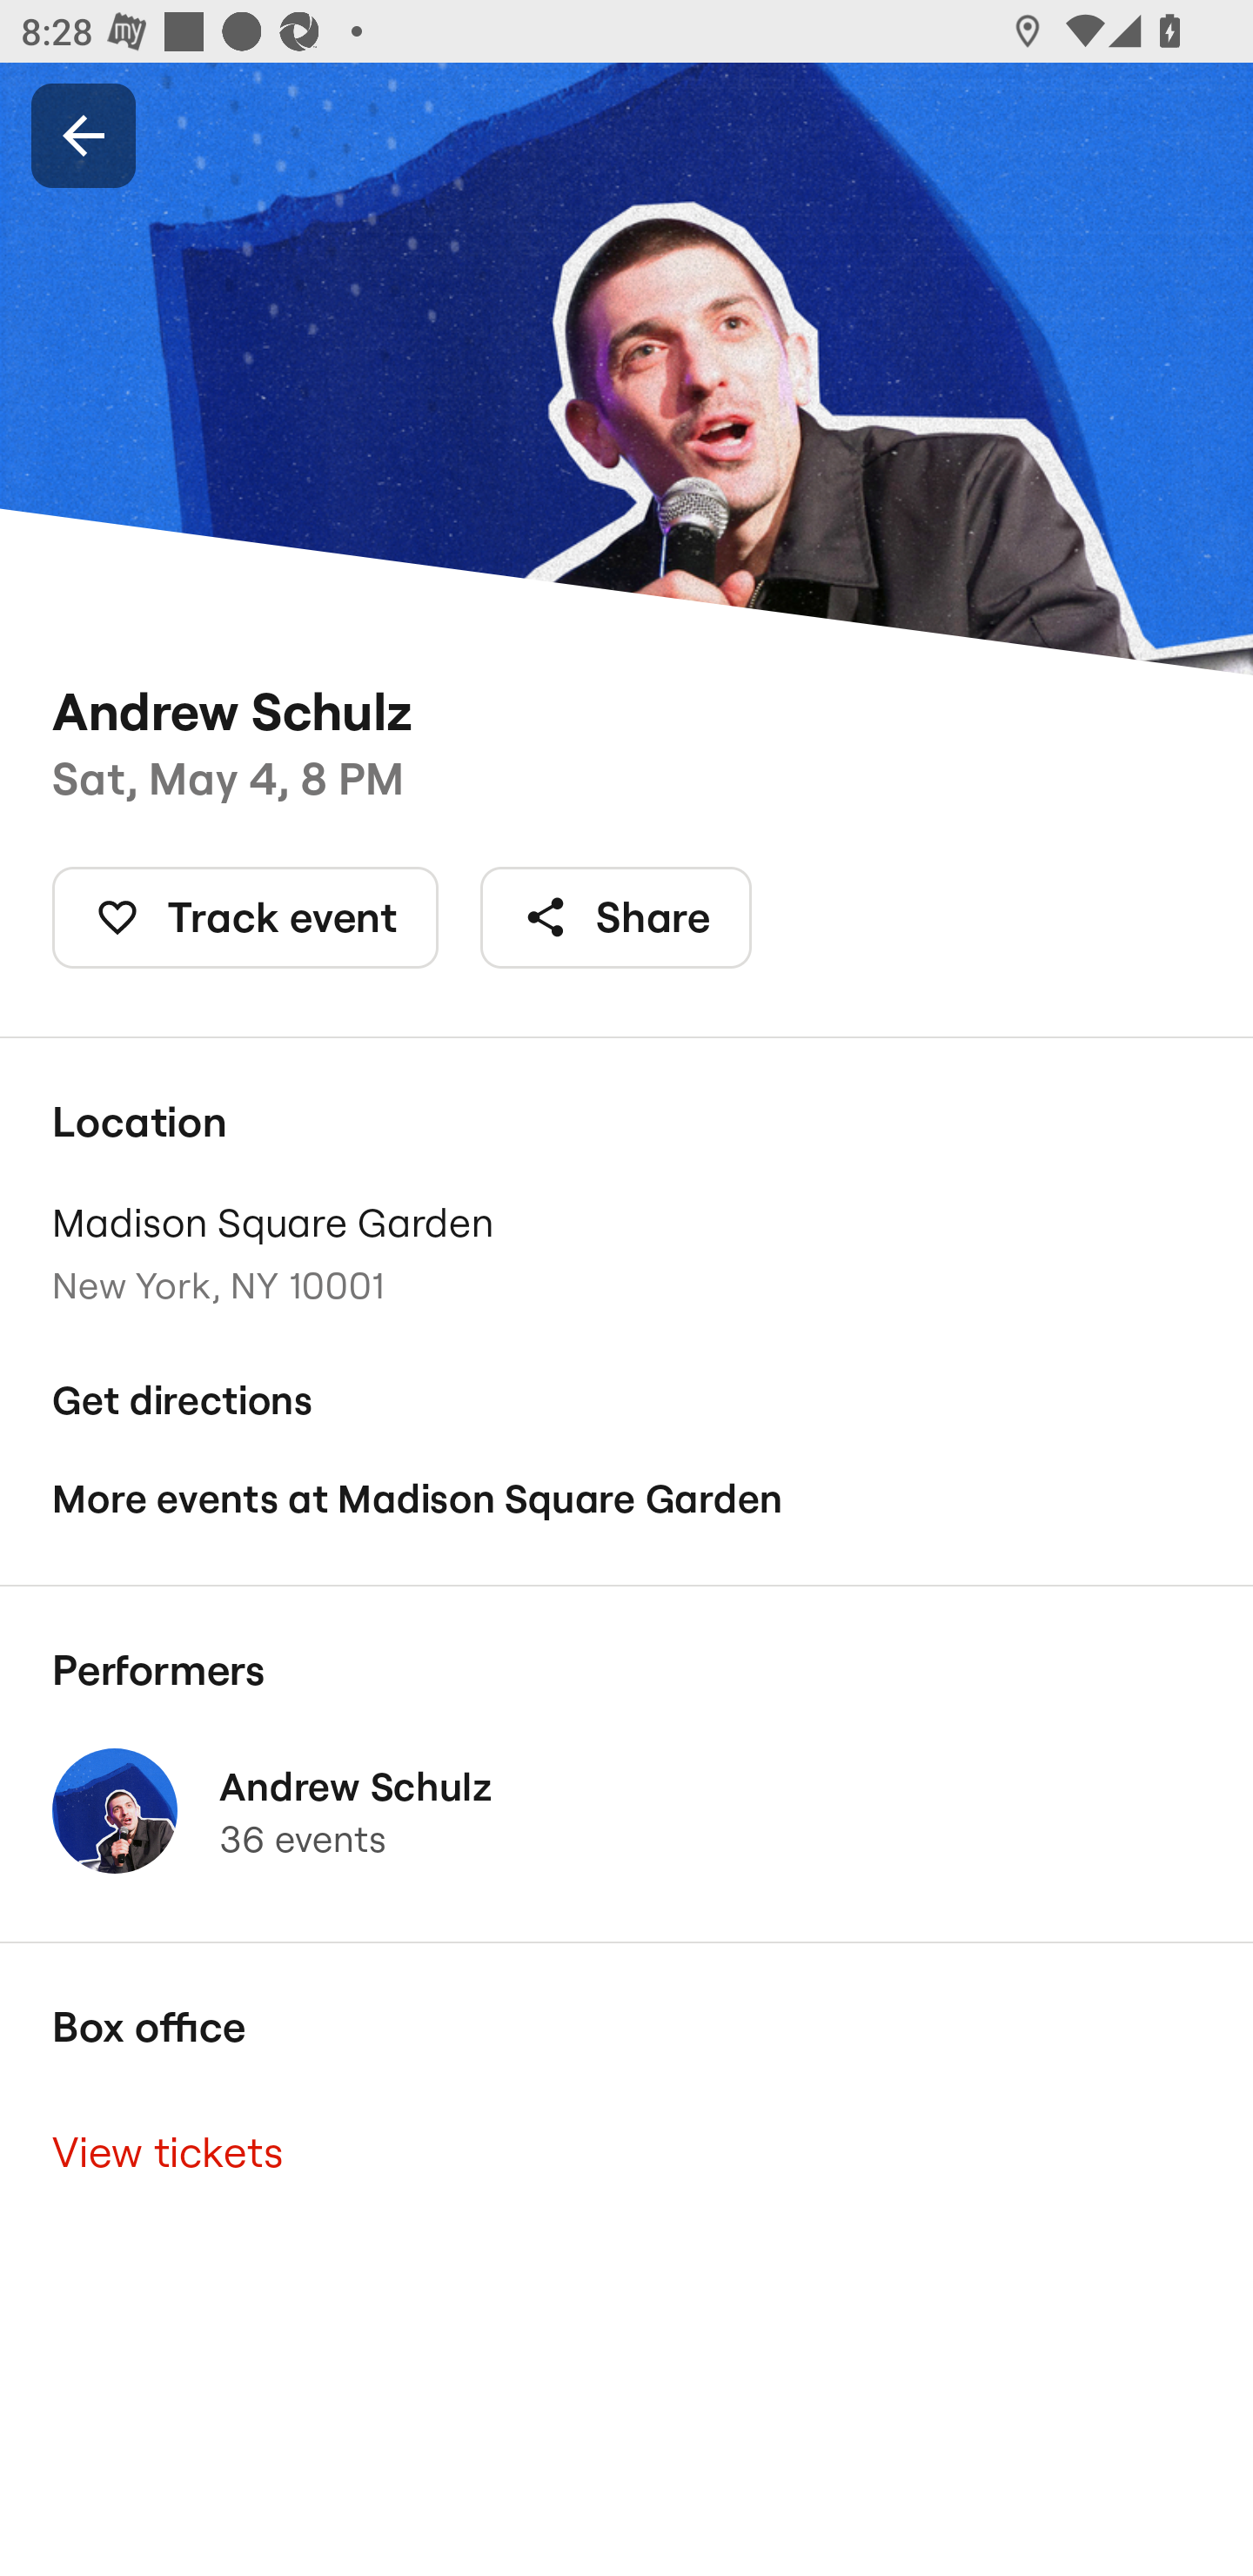 The image size is (1253, 2576). Describe the element at coordinates (626, 1401) in the screenshot. I see `Get directions` at that location.